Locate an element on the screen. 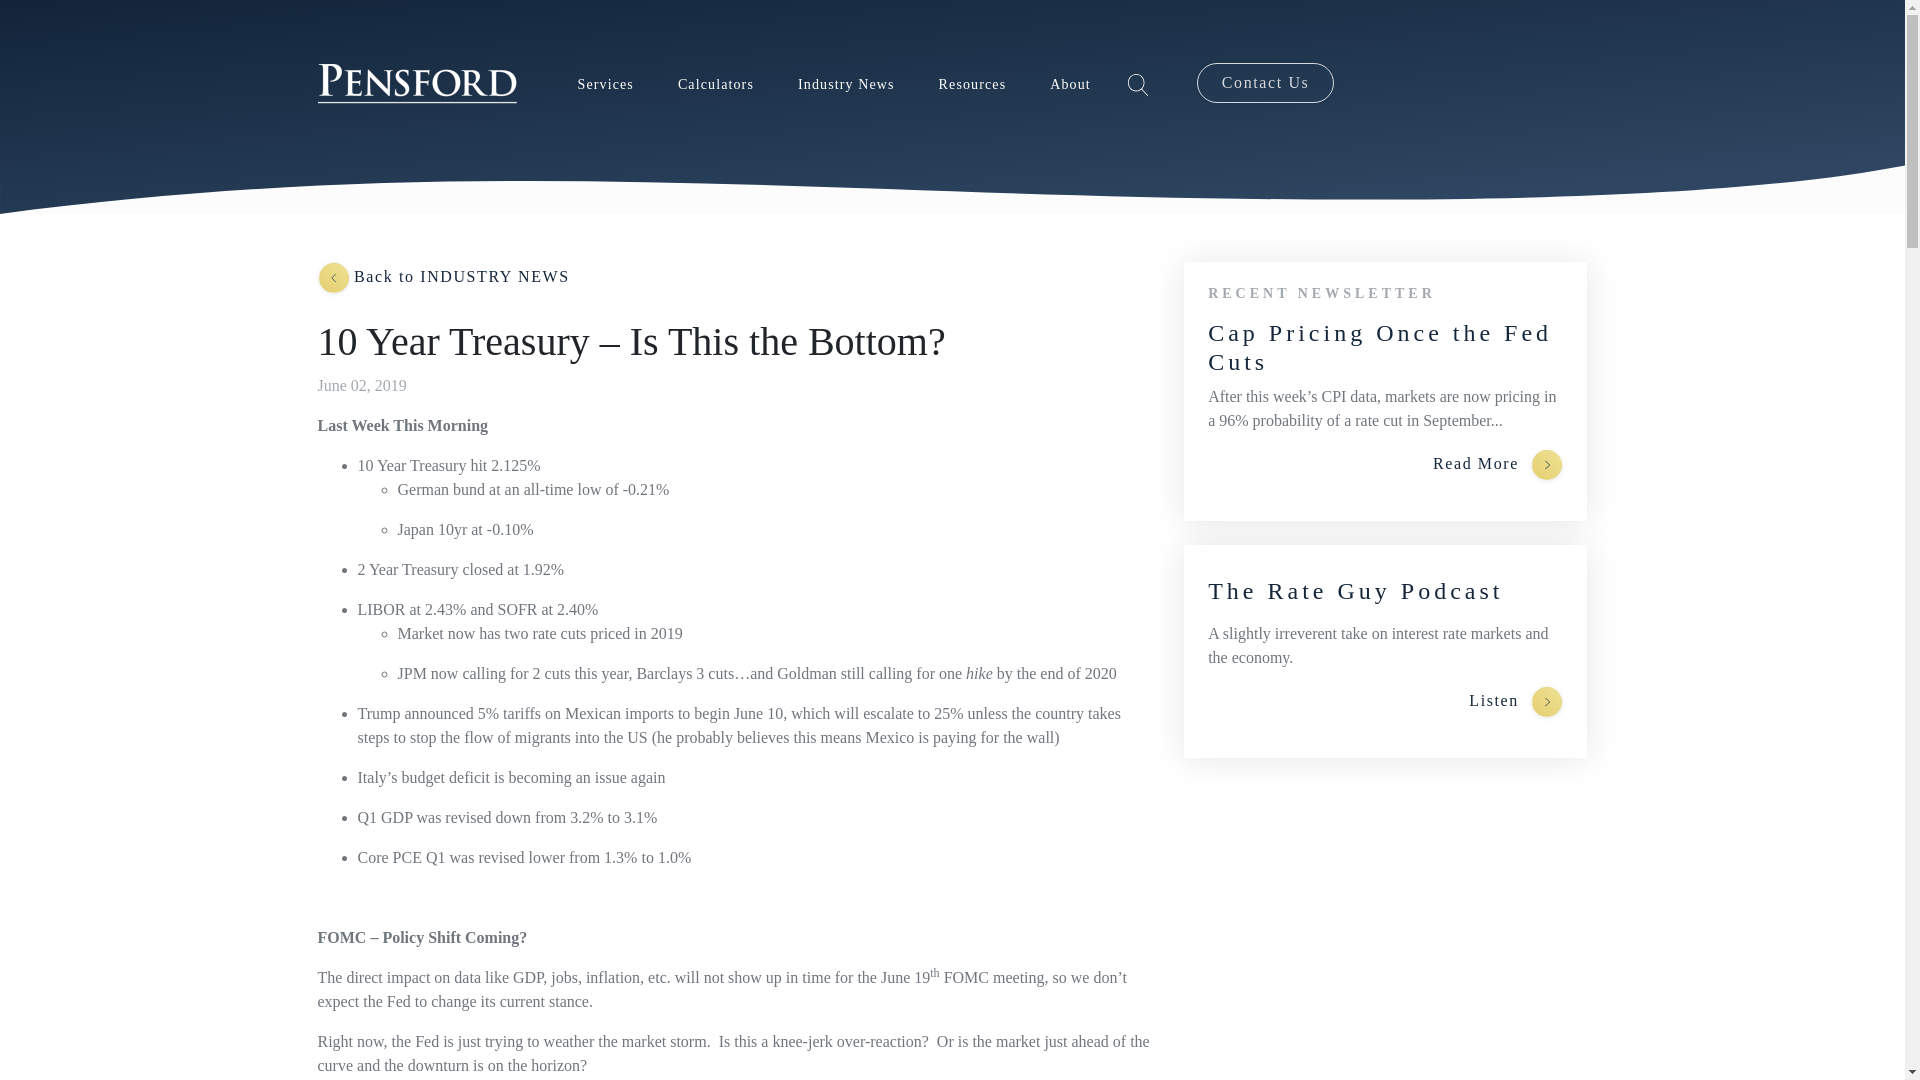 The height and width of the screenshot is (1080, 1920). Read More is located at coordinates (1498, 464).